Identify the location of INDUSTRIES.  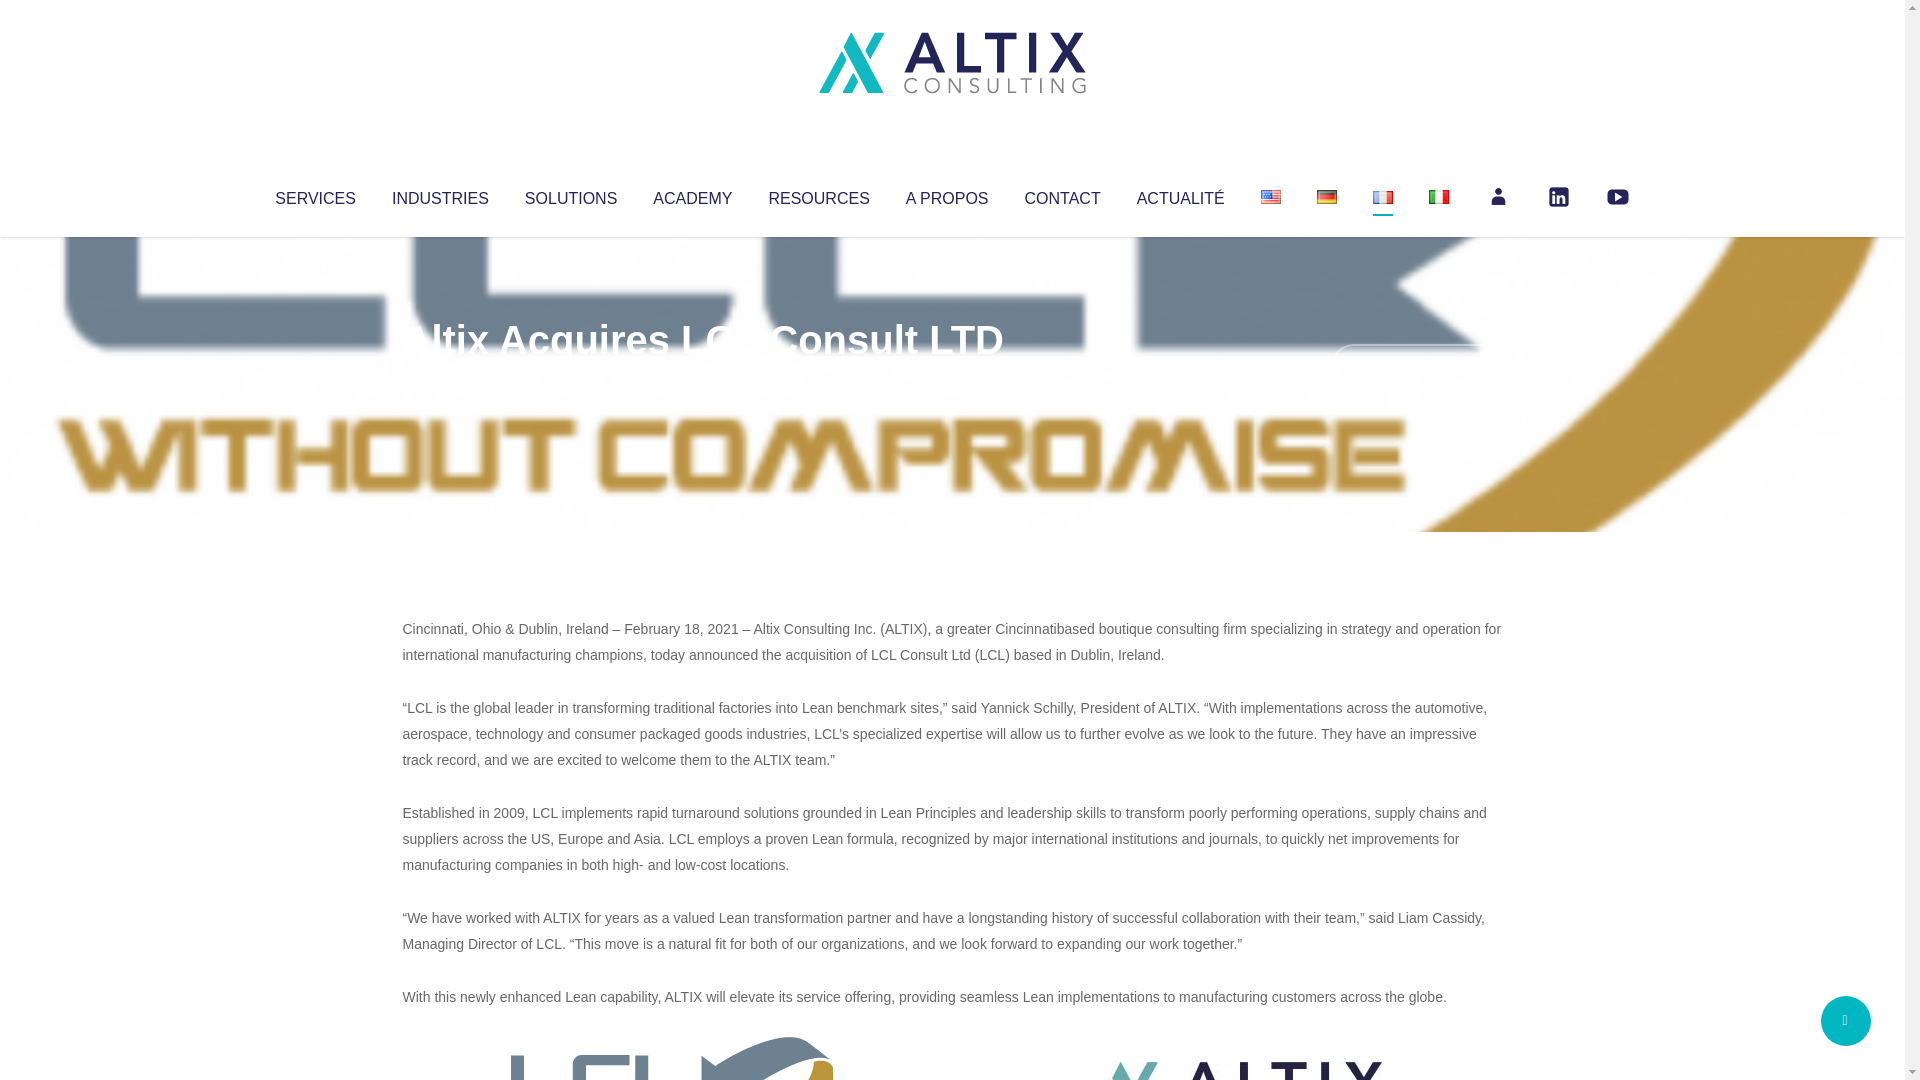
(440, 194).